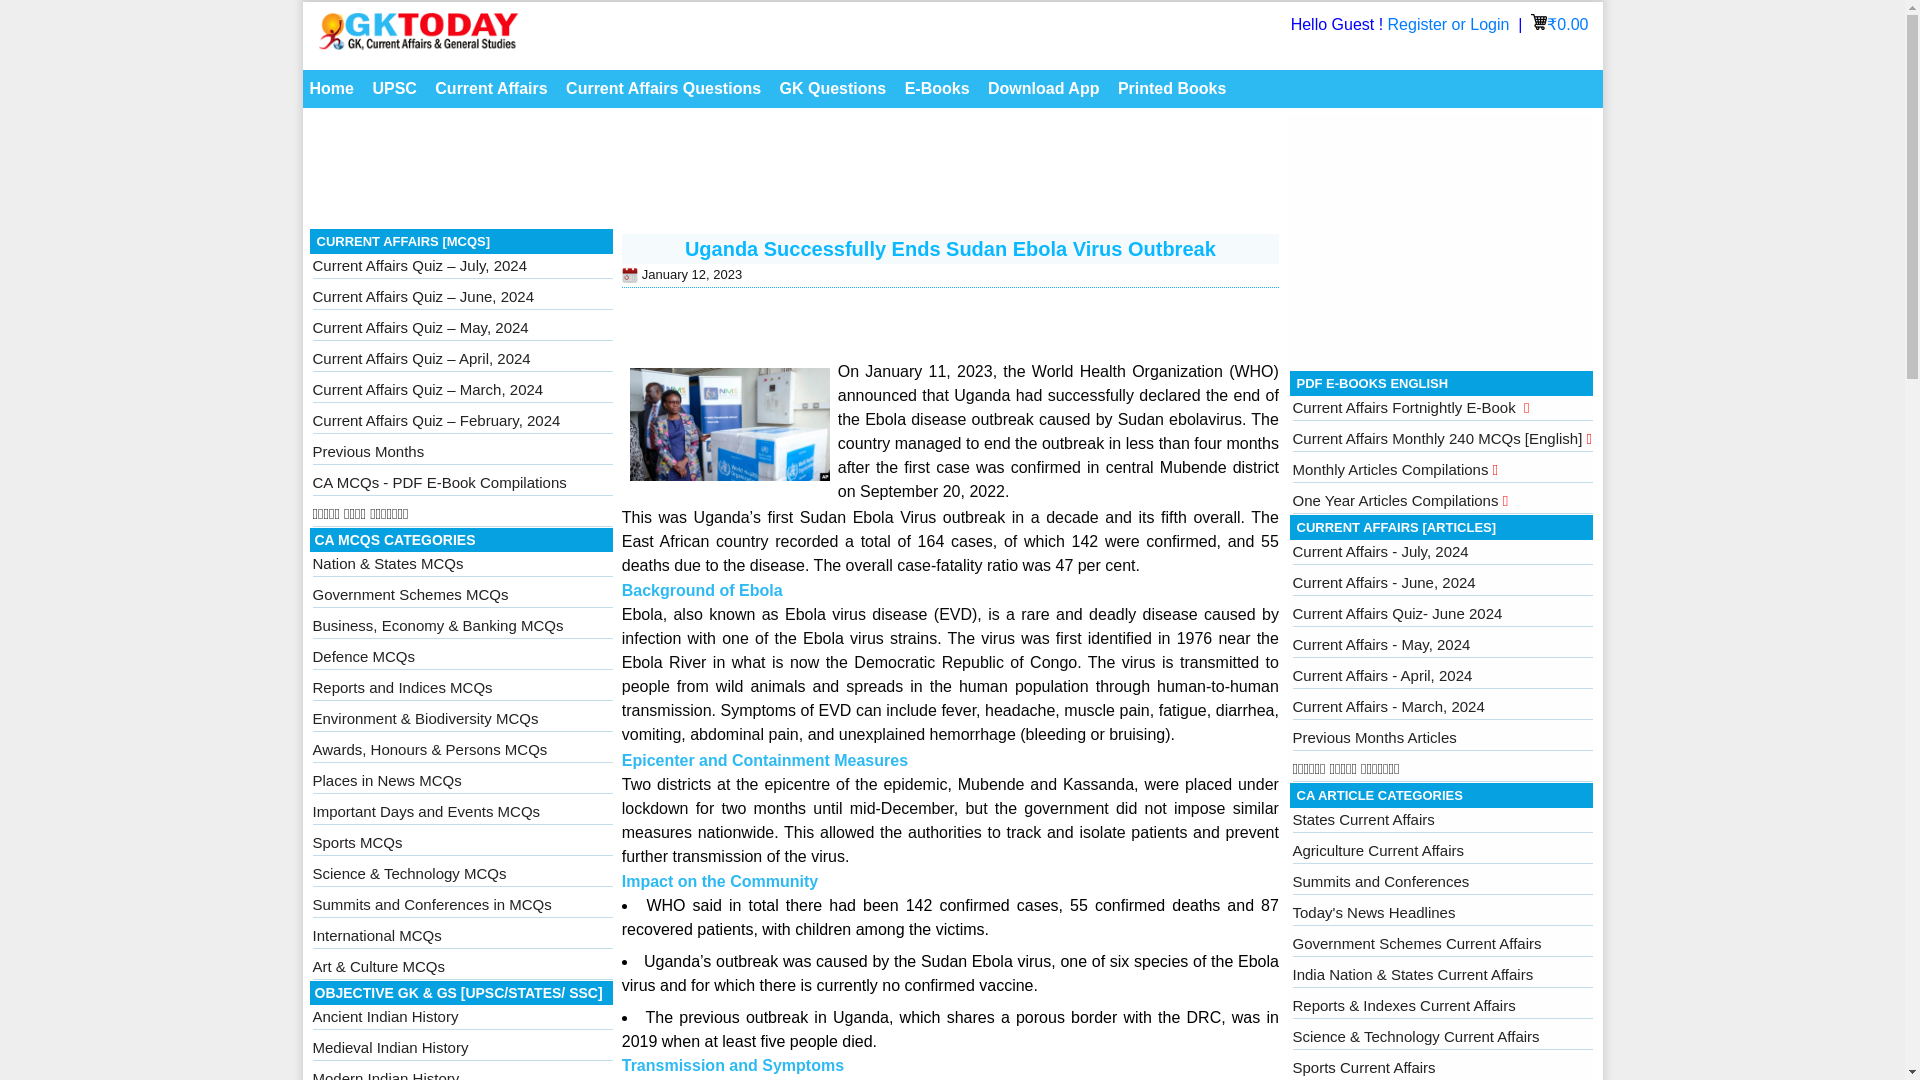  I want to click on Defence MCQs, so click(362, 656).